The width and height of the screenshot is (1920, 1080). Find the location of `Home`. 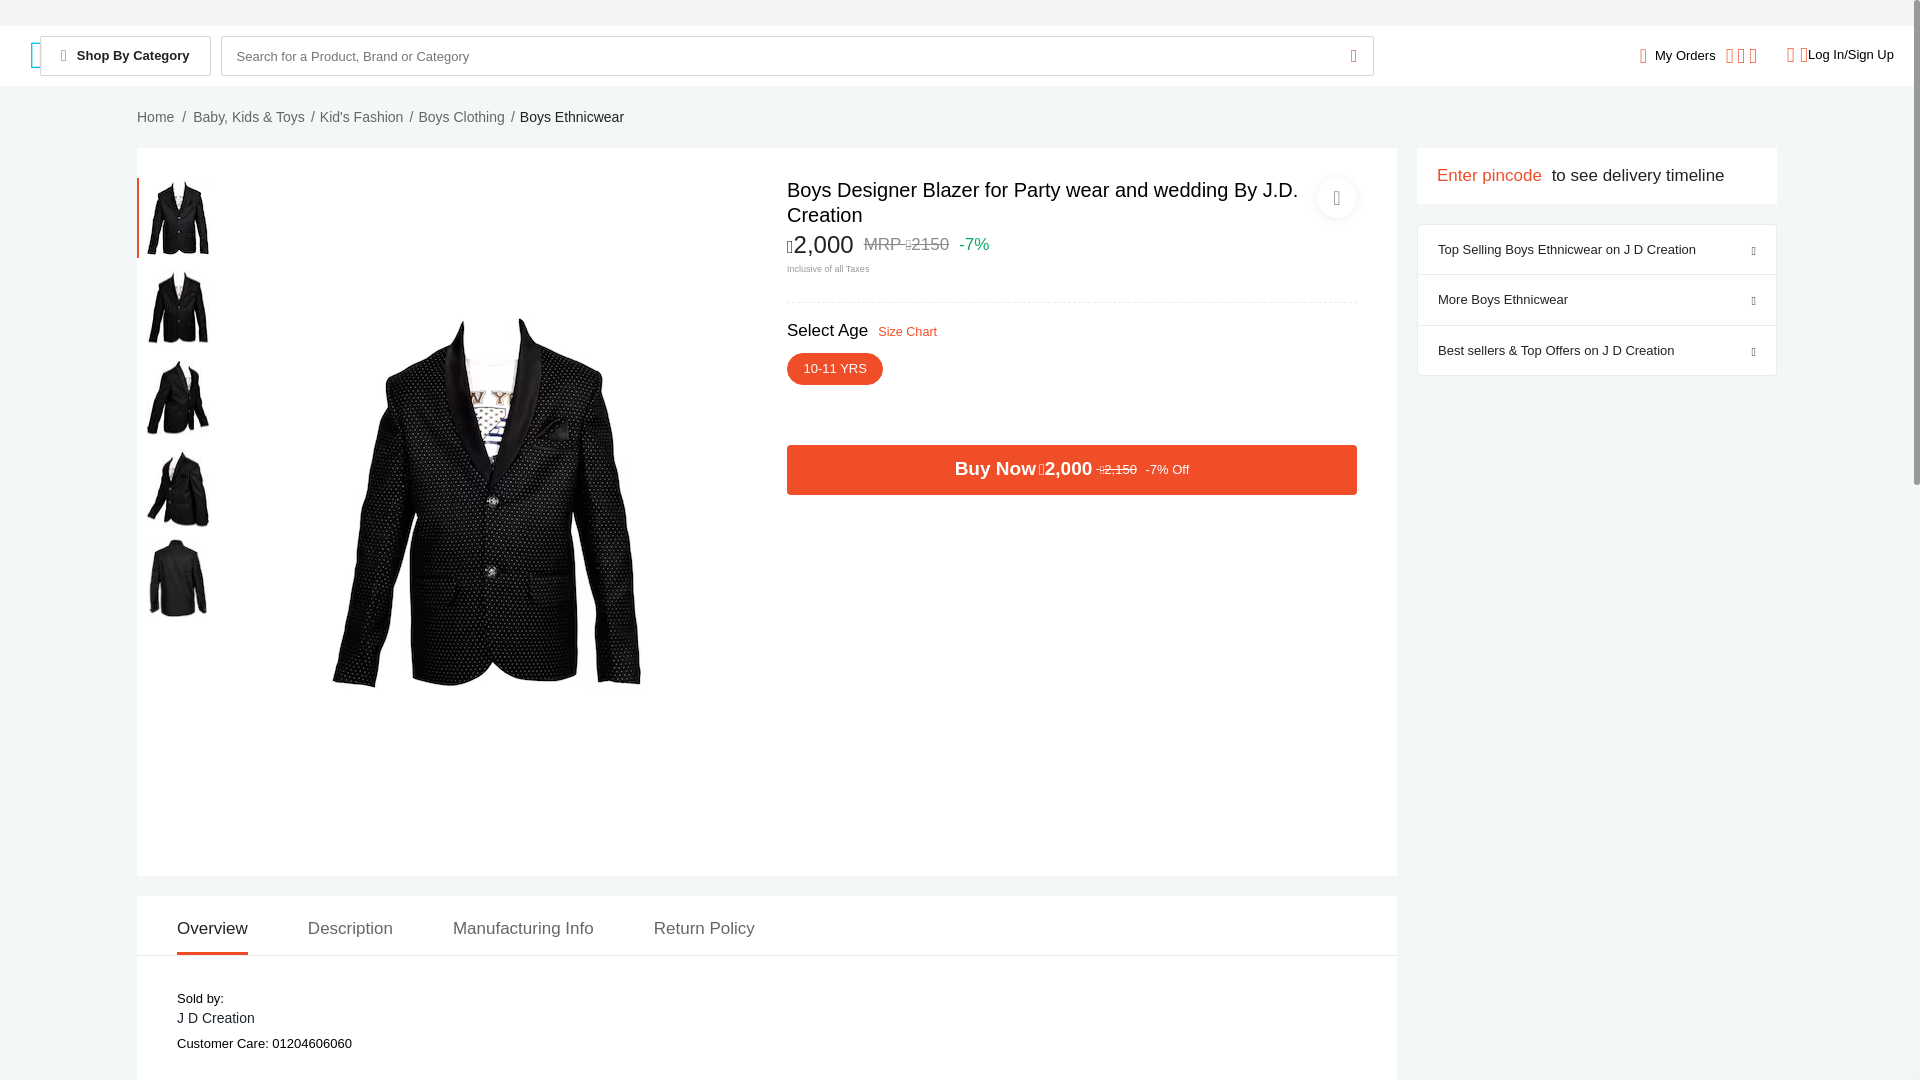

Home is located at coordinates (155, 117).